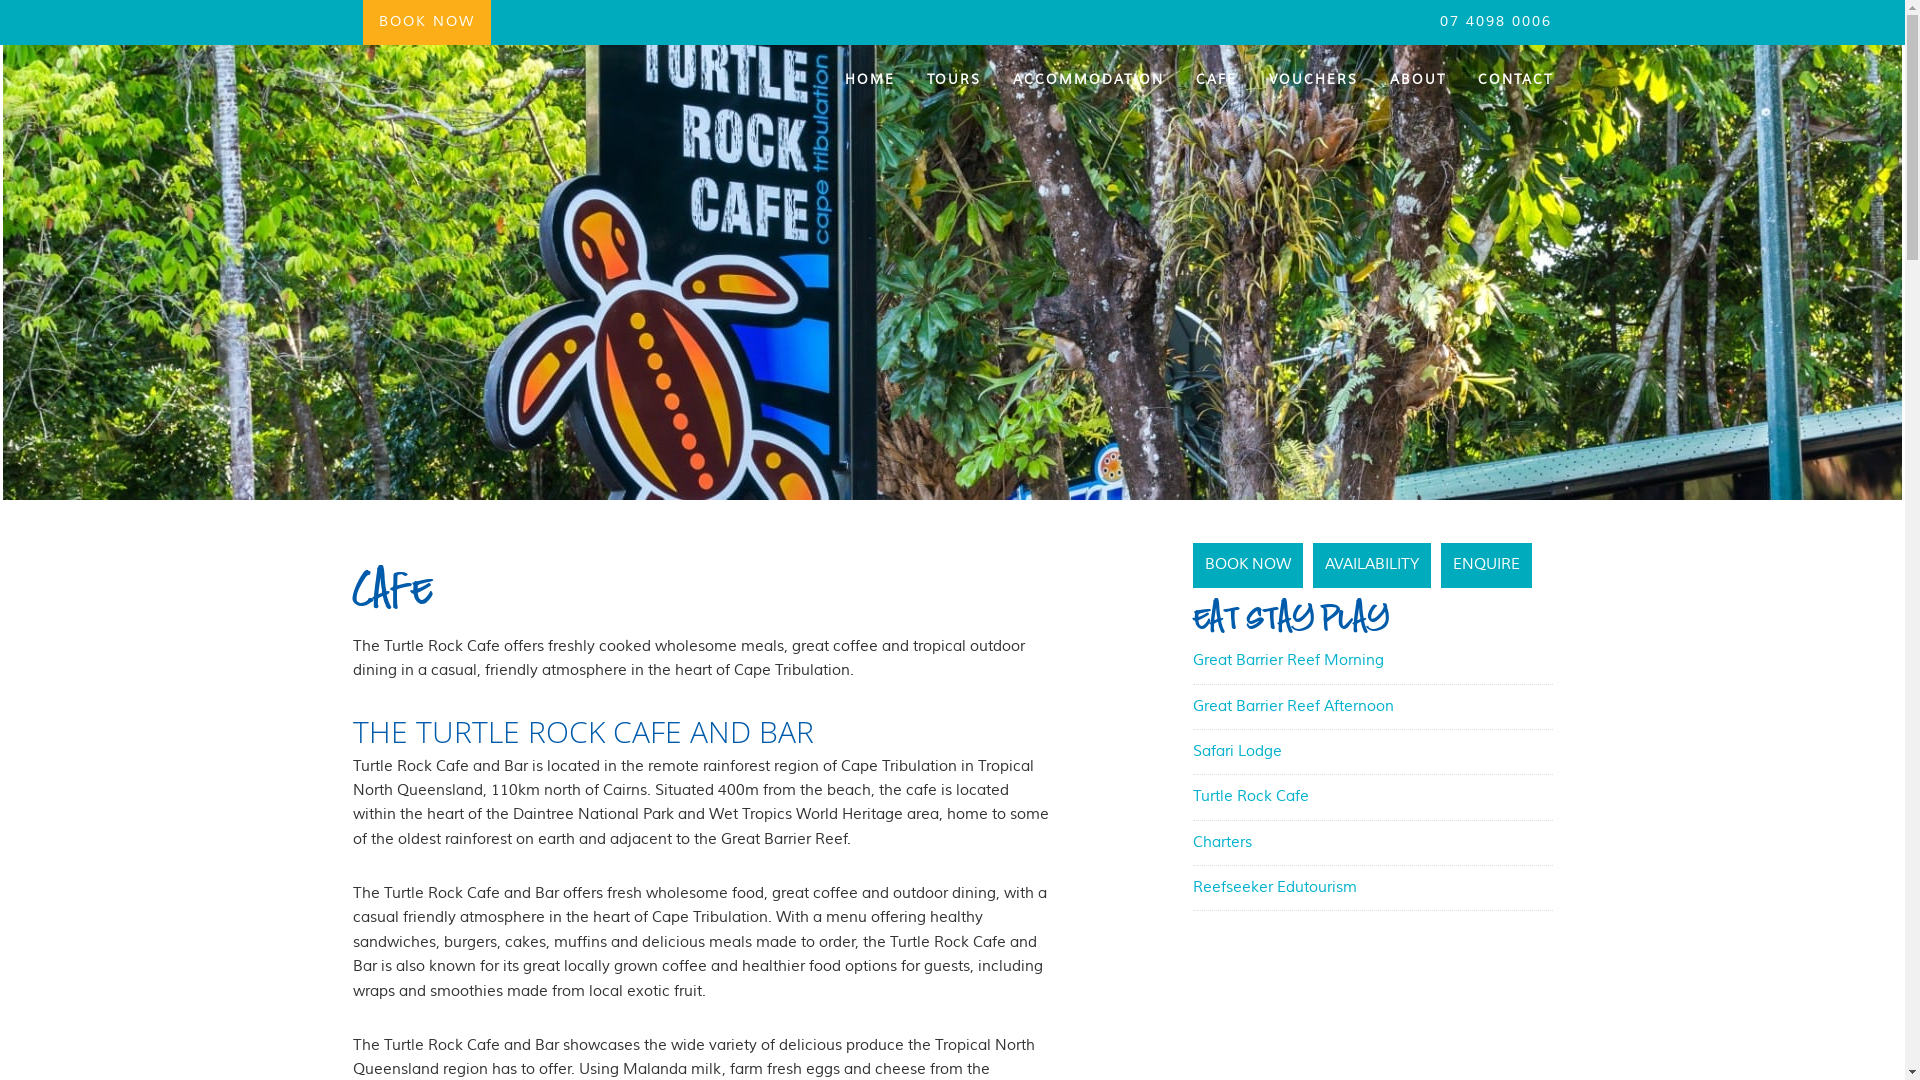 The height and width of the screenshot is (1080, 1920). What do you see at coordinates (869, 80) in the screenshot?
I see `HOME` at bounding box center [869, 80].